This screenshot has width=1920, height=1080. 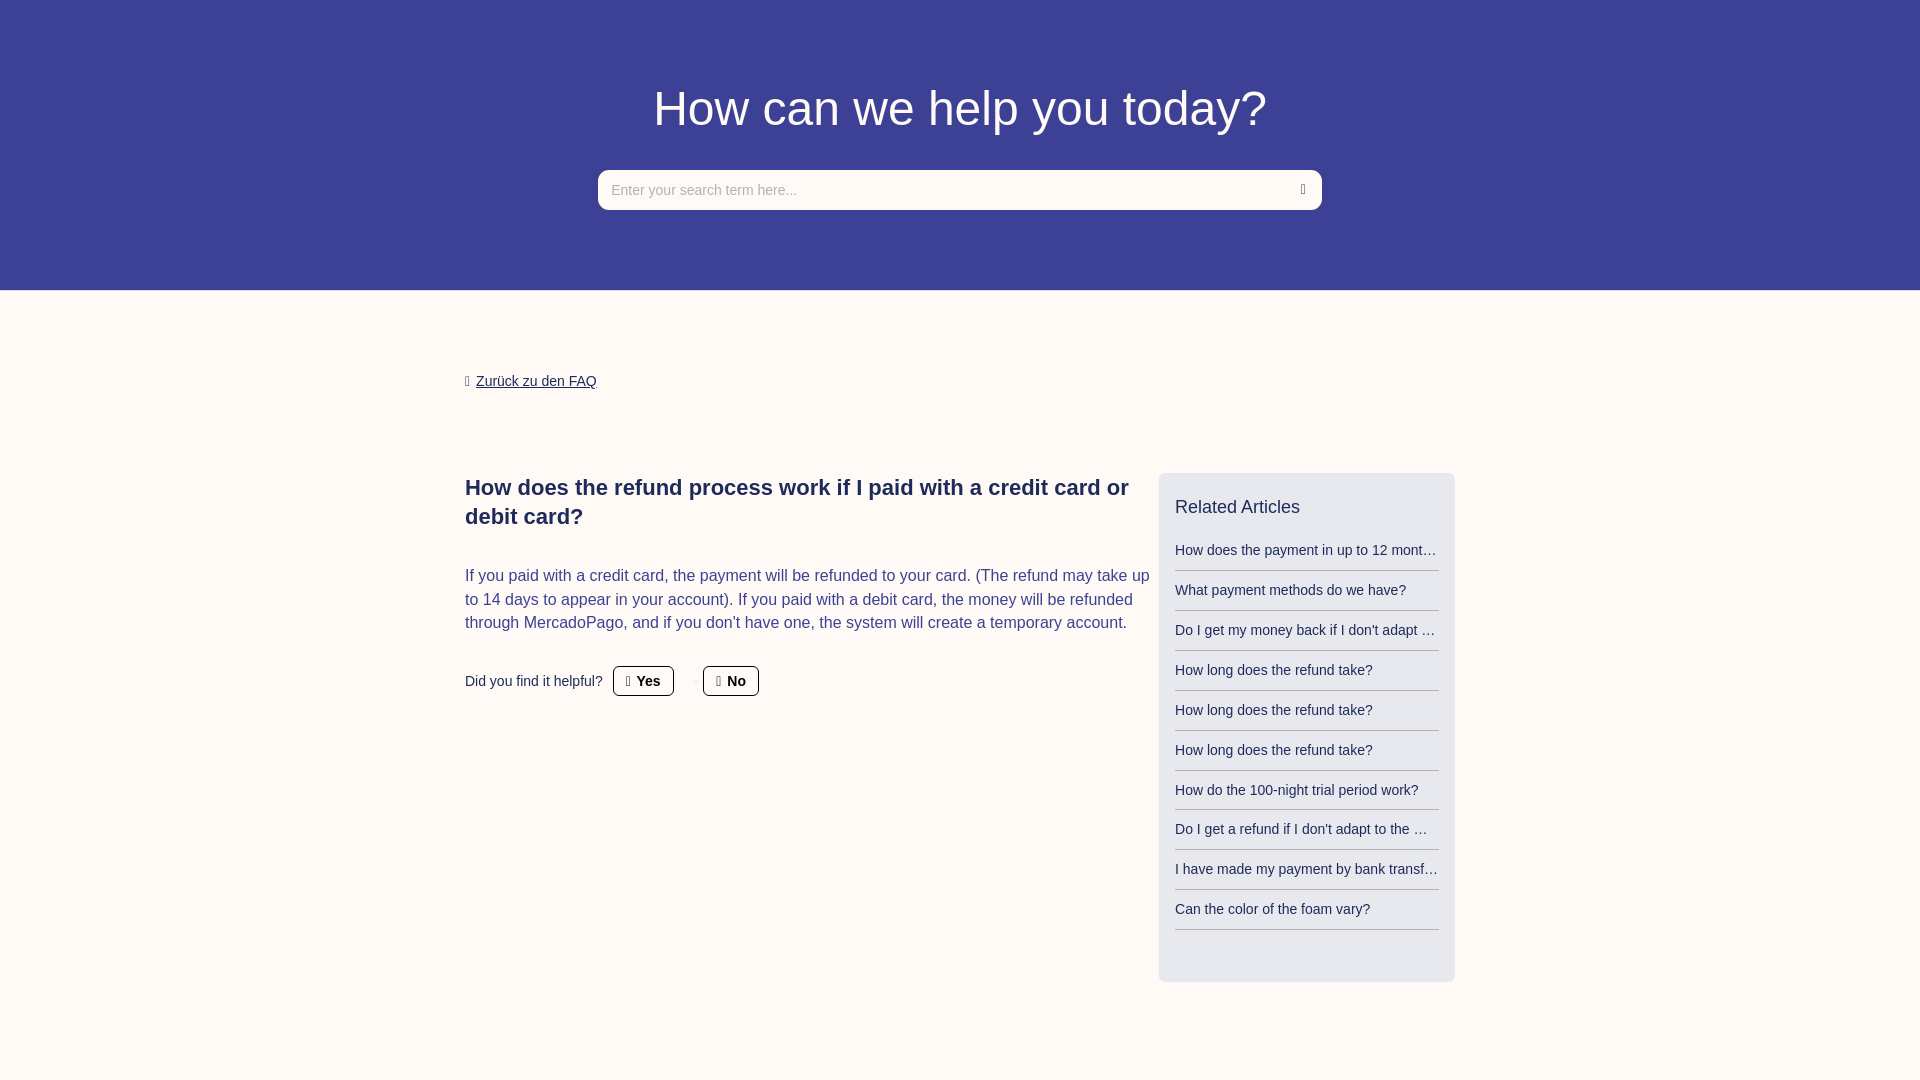 What do you see at coordinates (1272, 908) in the screenshot?
I see `Can the color of the foam vary?` at bounding box center [1272, 908].